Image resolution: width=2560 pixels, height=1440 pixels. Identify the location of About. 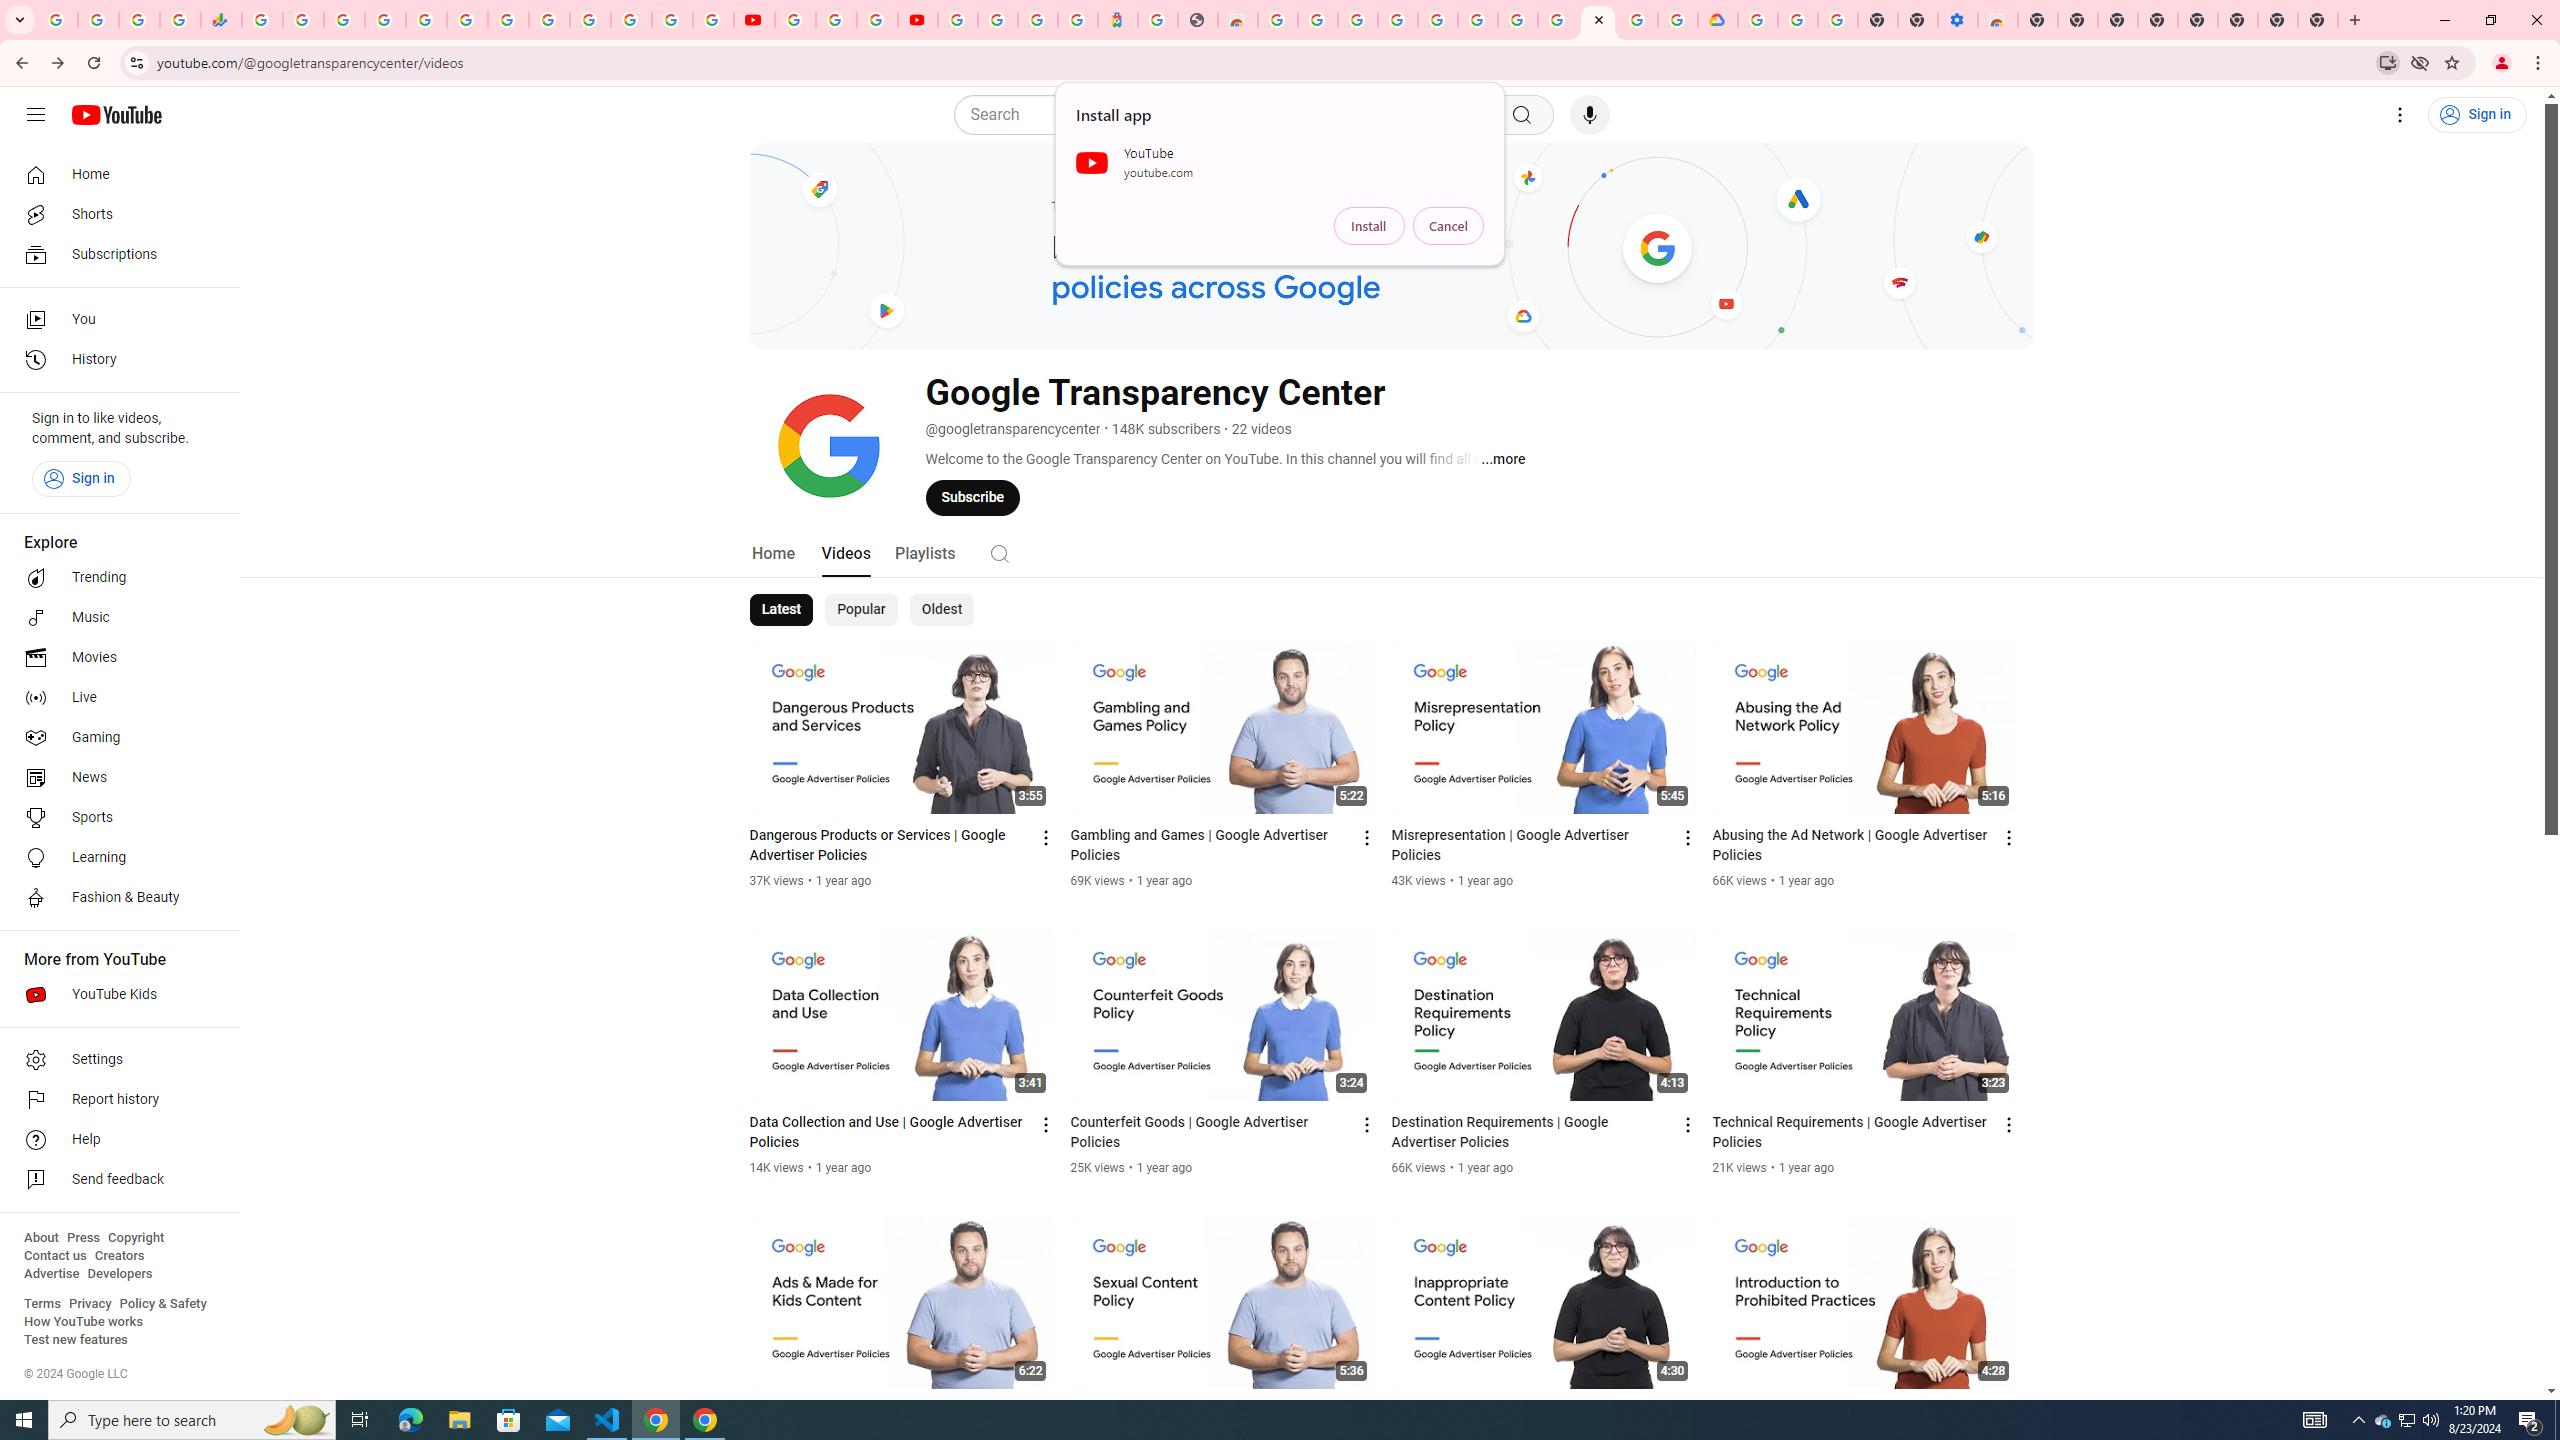
(40, 1238).